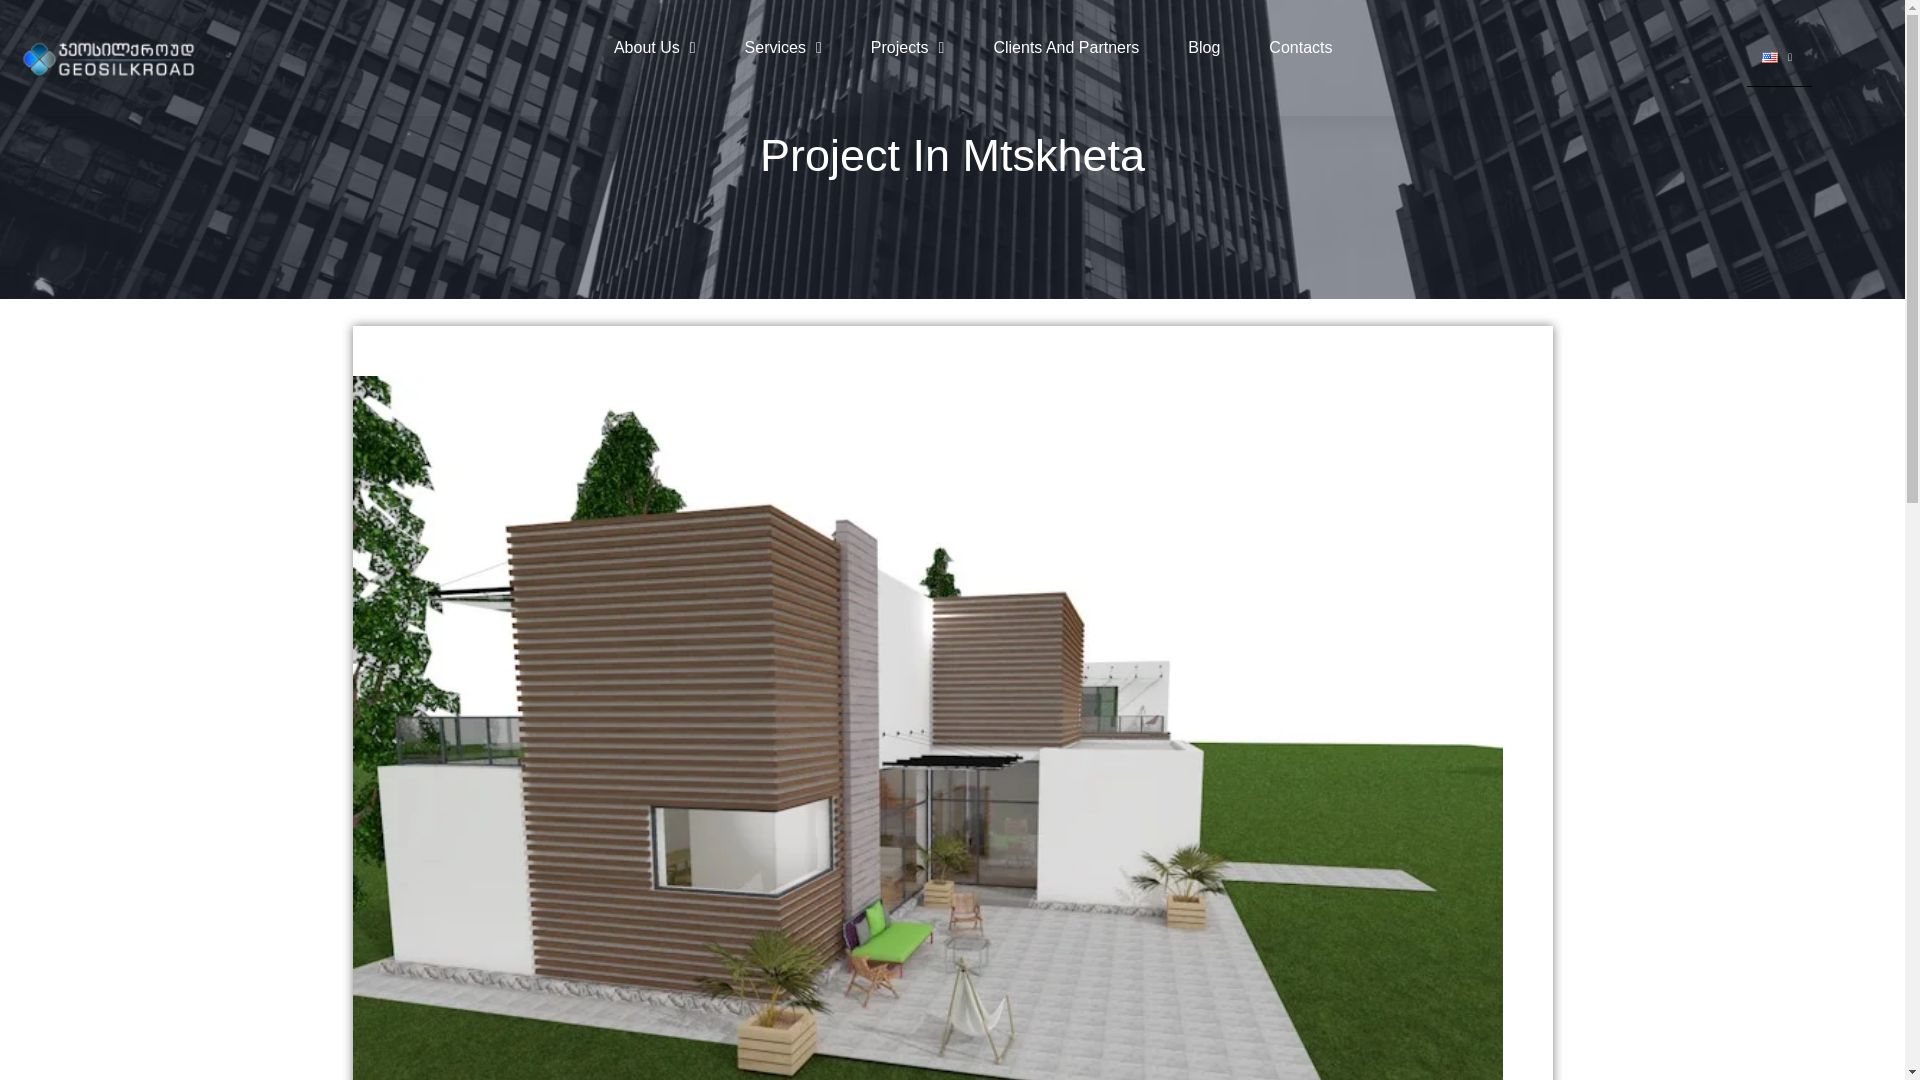 The height and width of the screenshot is (1080, 1920). What do you see at coordinates (1065, 48) in the screenshot?
I see `Clients And Partners` at bounding box center [1065, 48].